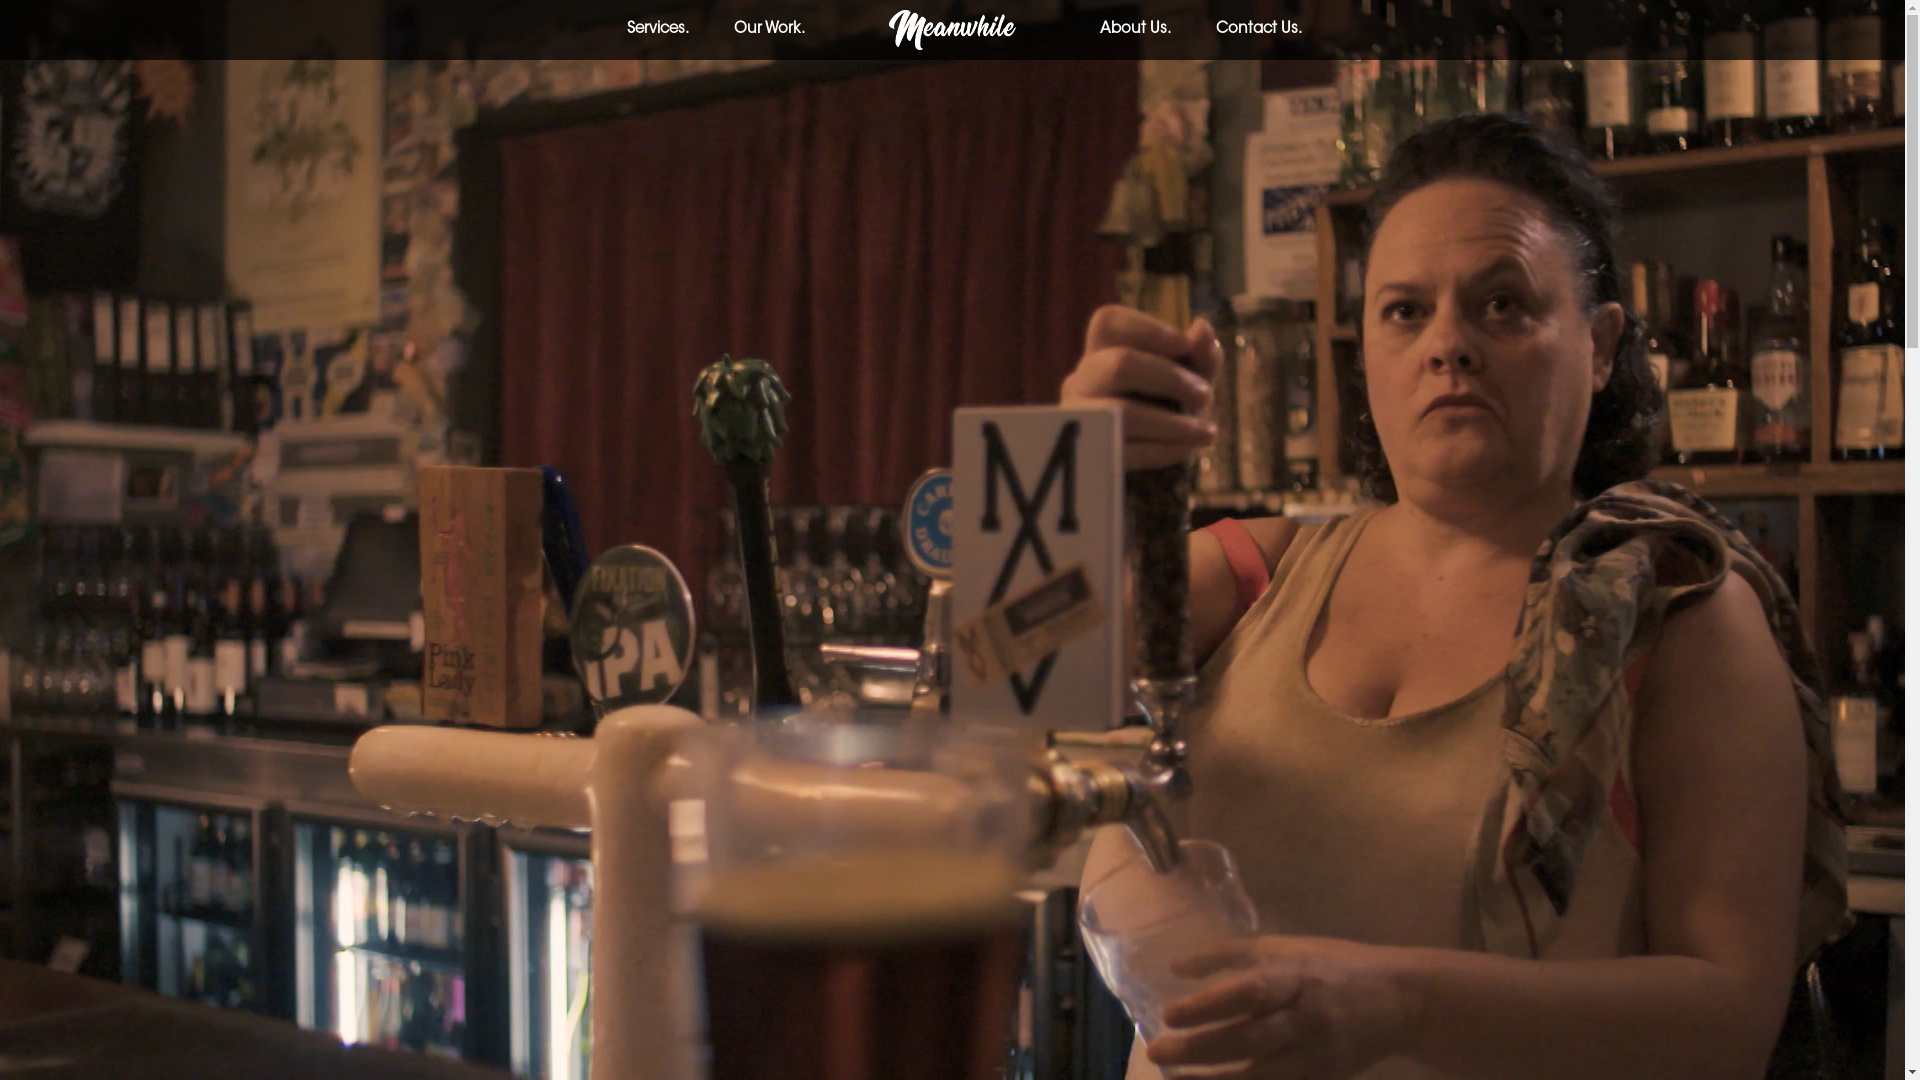 The width and height of the screenshot is (1920, 1080). I want to click on Contact Us., so click(1259, 30).